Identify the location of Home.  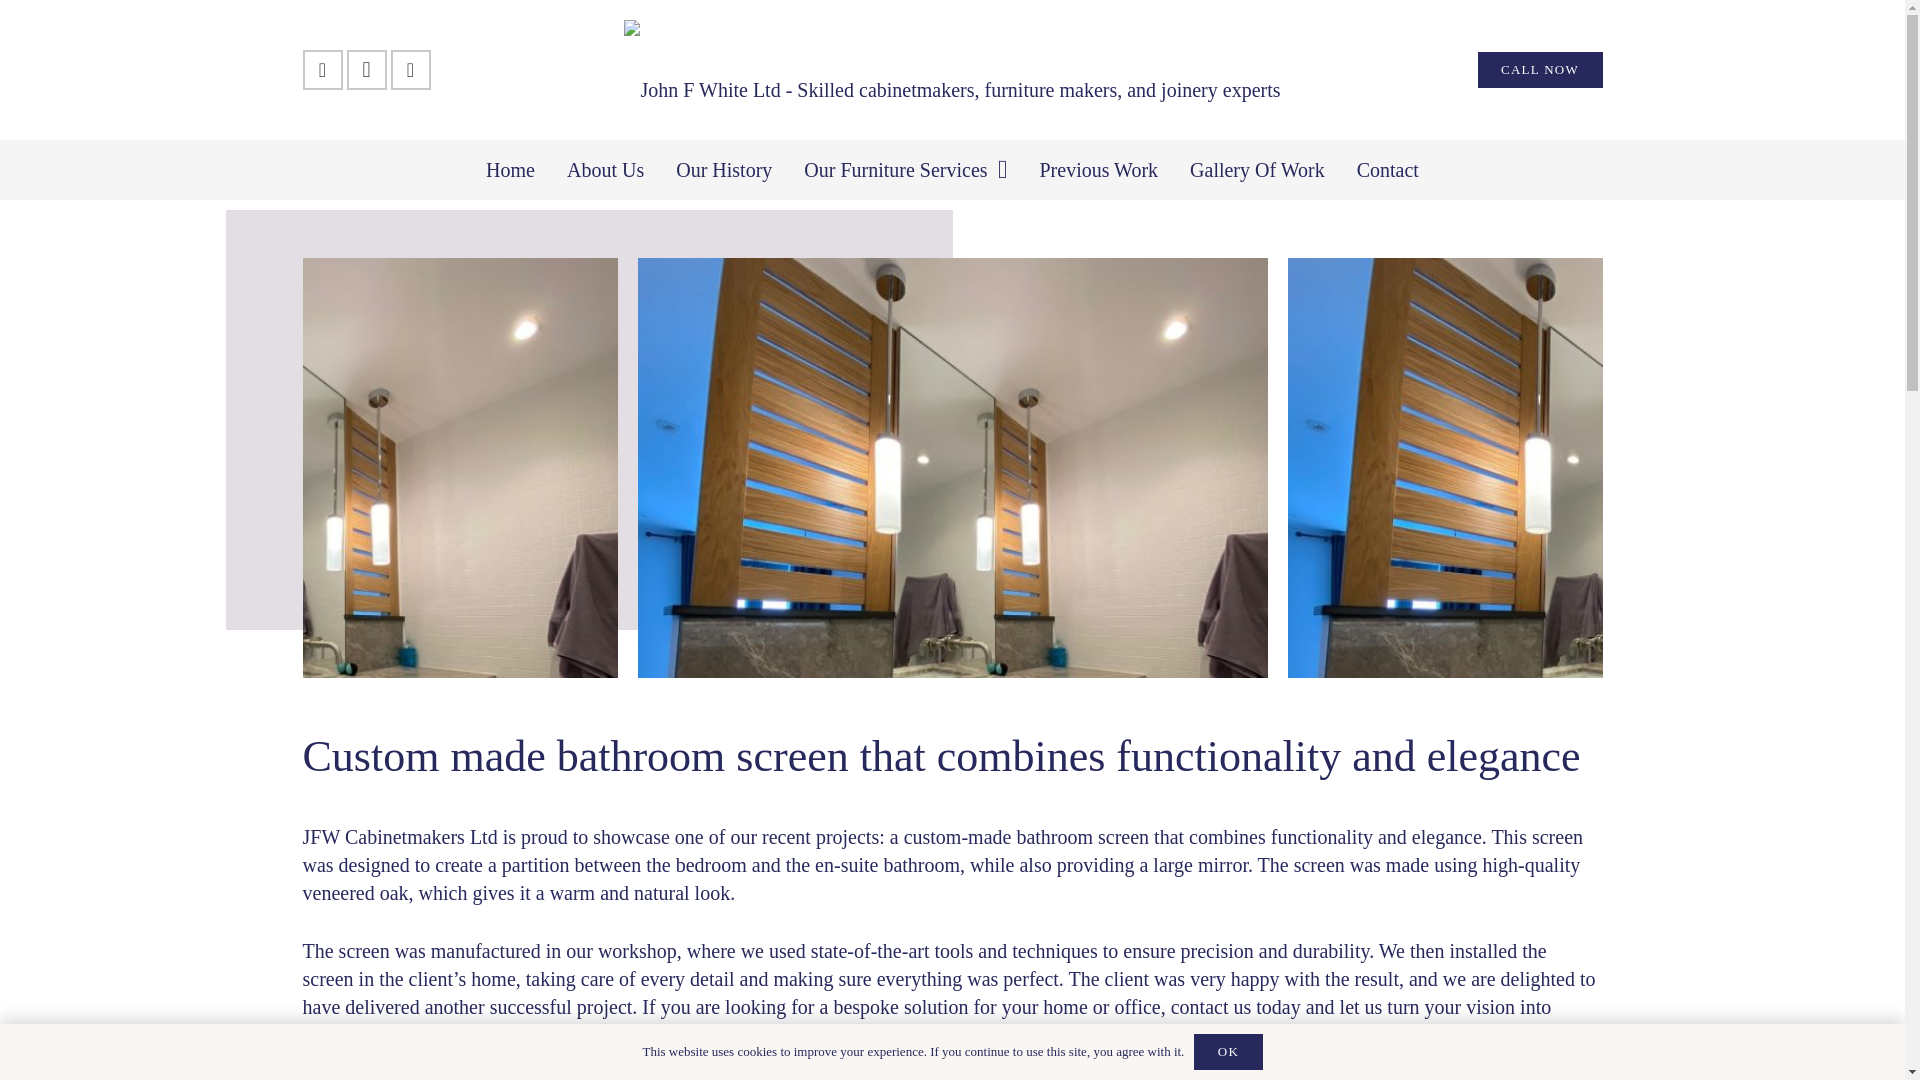
(510, 170).